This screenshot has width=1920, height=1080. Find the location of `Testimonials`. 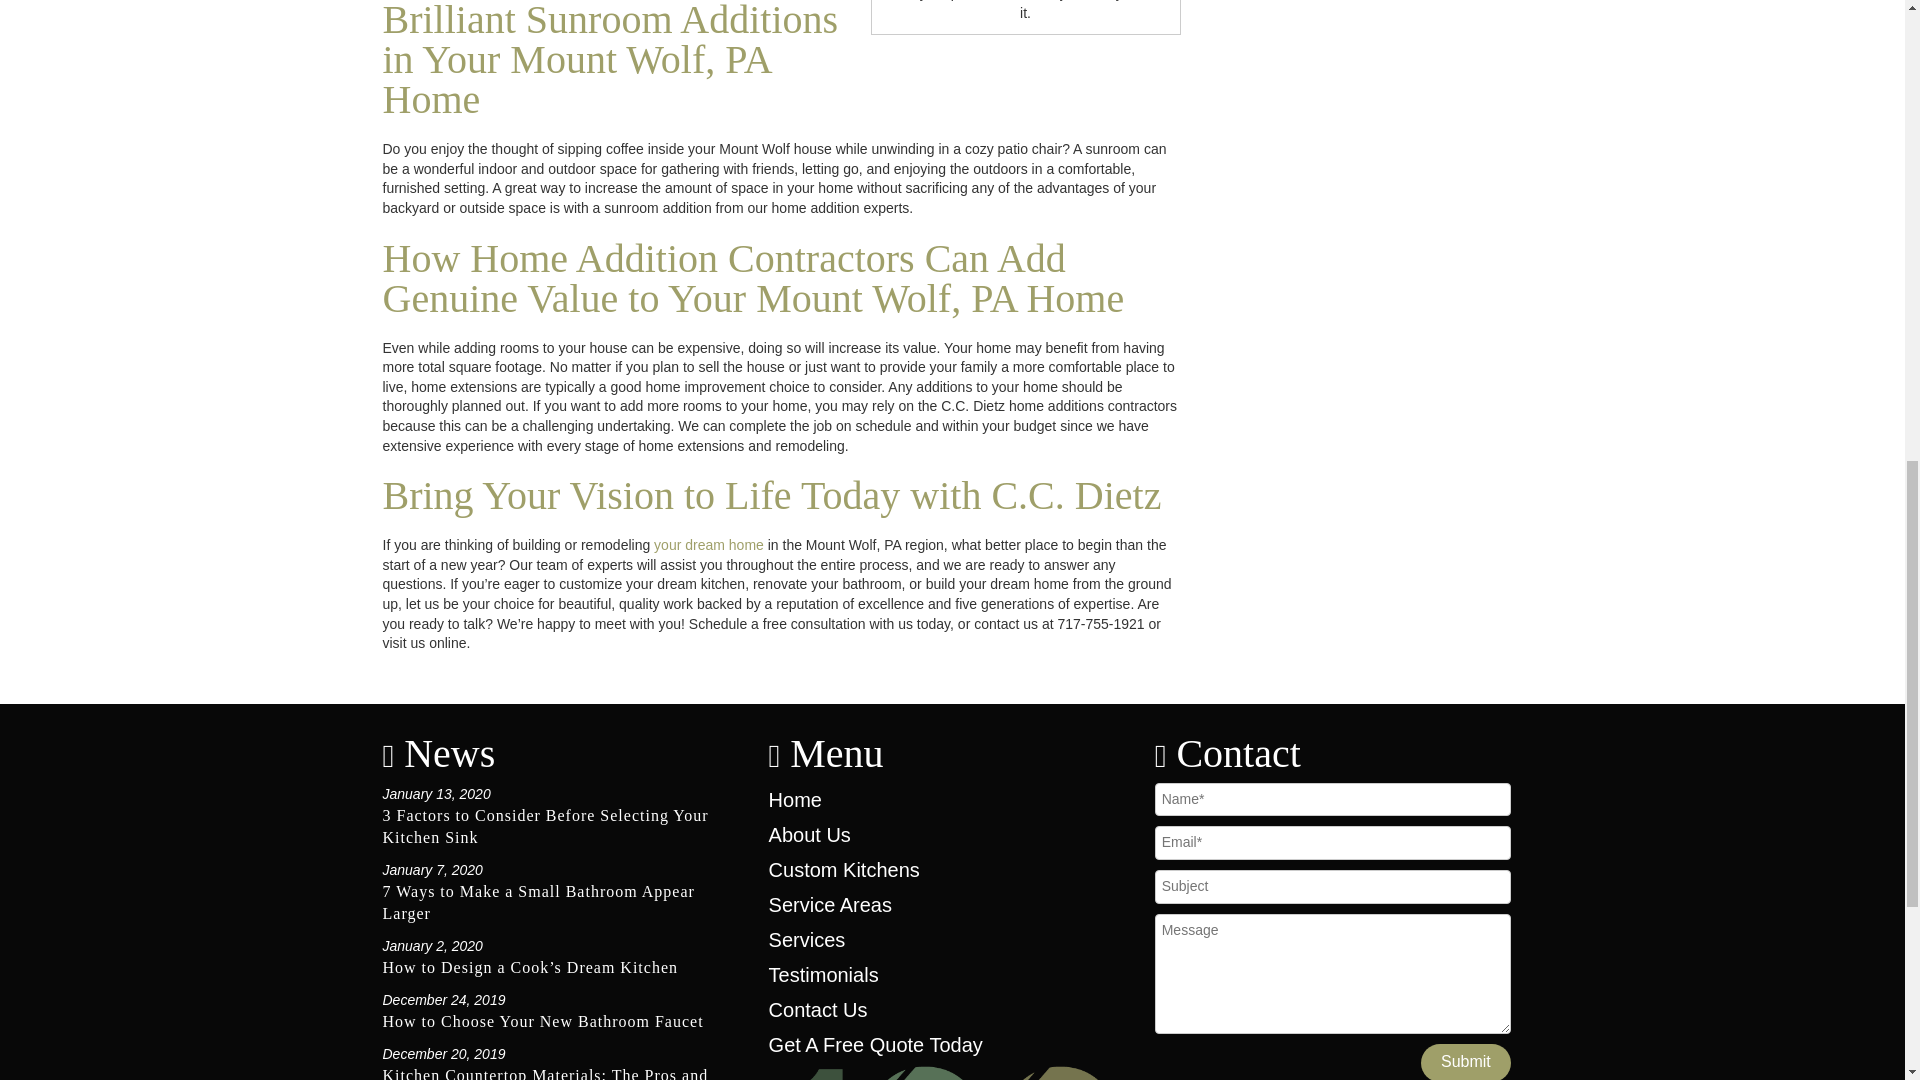

Testimonials is located at coordinates (824, 975).